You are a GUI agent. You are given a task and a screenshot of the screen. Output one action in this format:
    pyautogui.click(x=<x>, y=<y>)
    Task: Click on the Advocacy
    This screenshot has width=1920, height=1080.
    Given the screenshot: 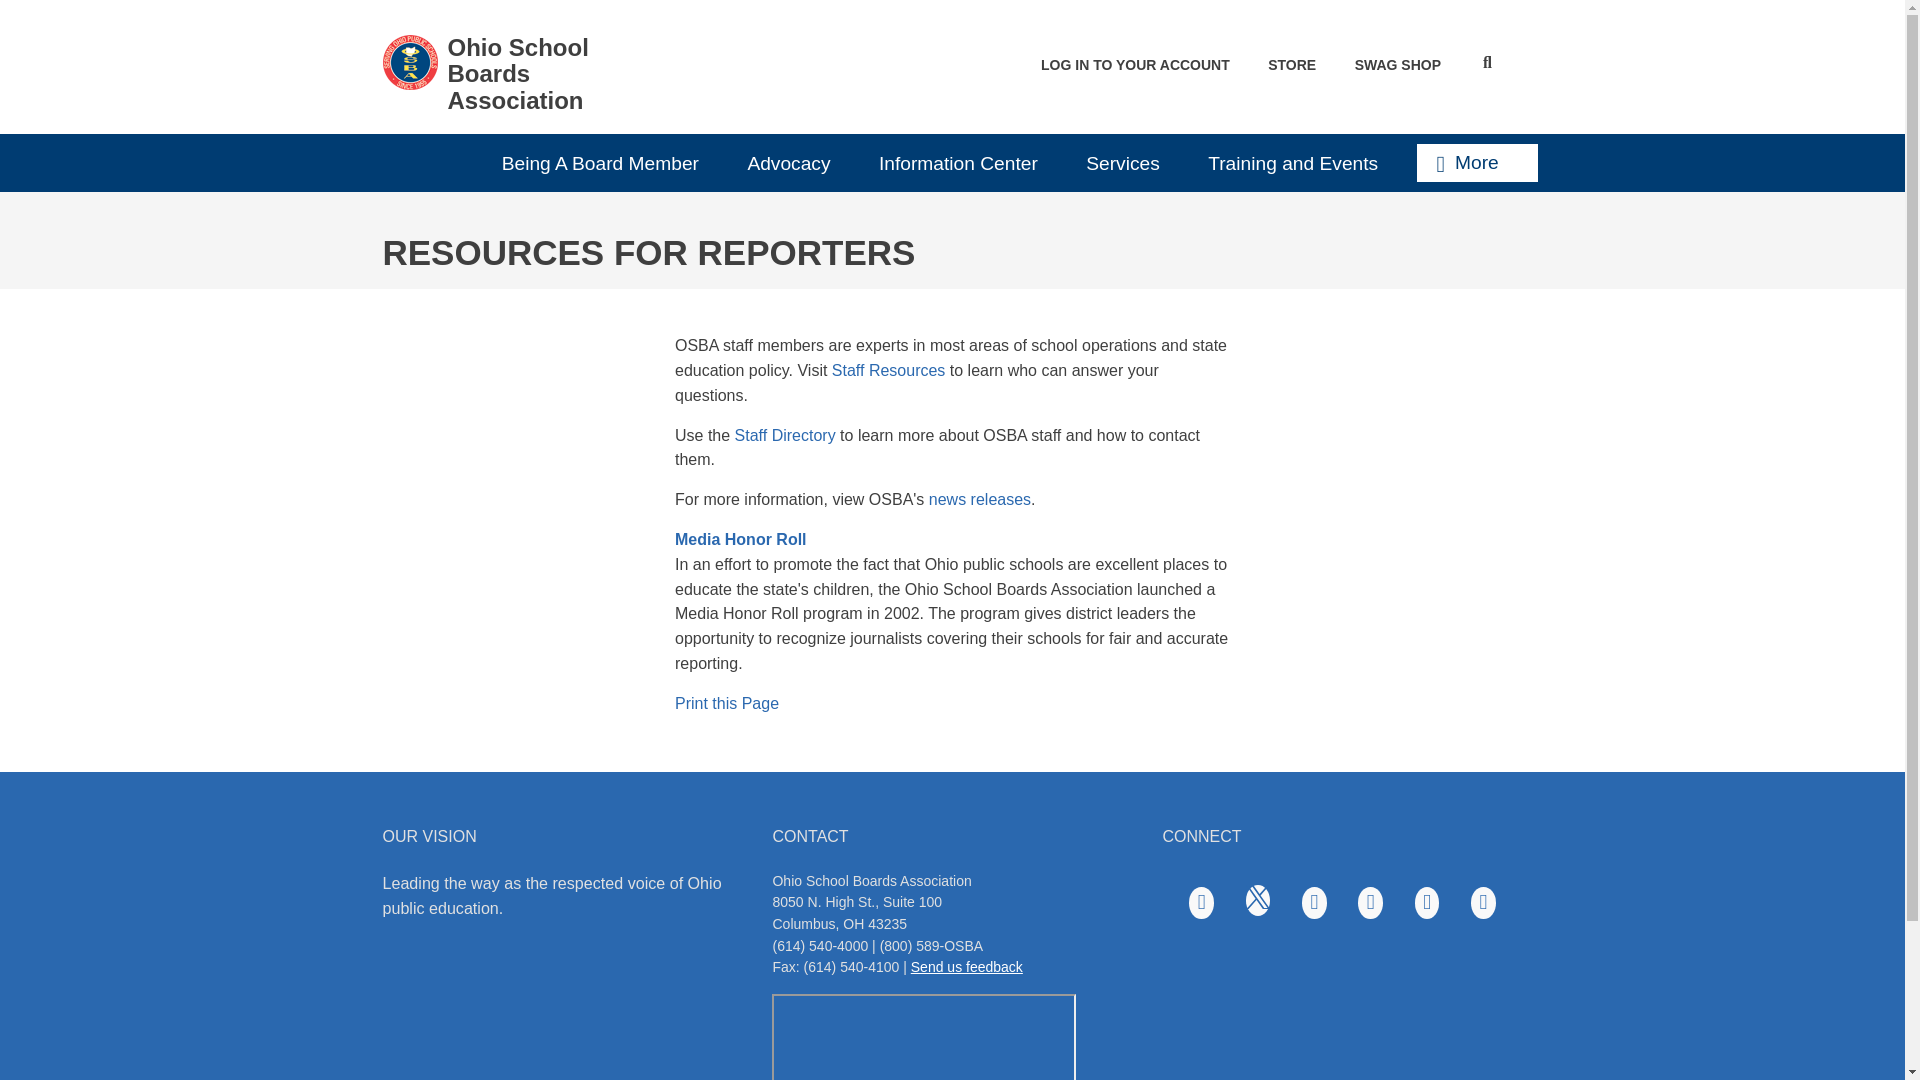 What is the action you would take?
    pyautogui.click(x=798, y=162)
    